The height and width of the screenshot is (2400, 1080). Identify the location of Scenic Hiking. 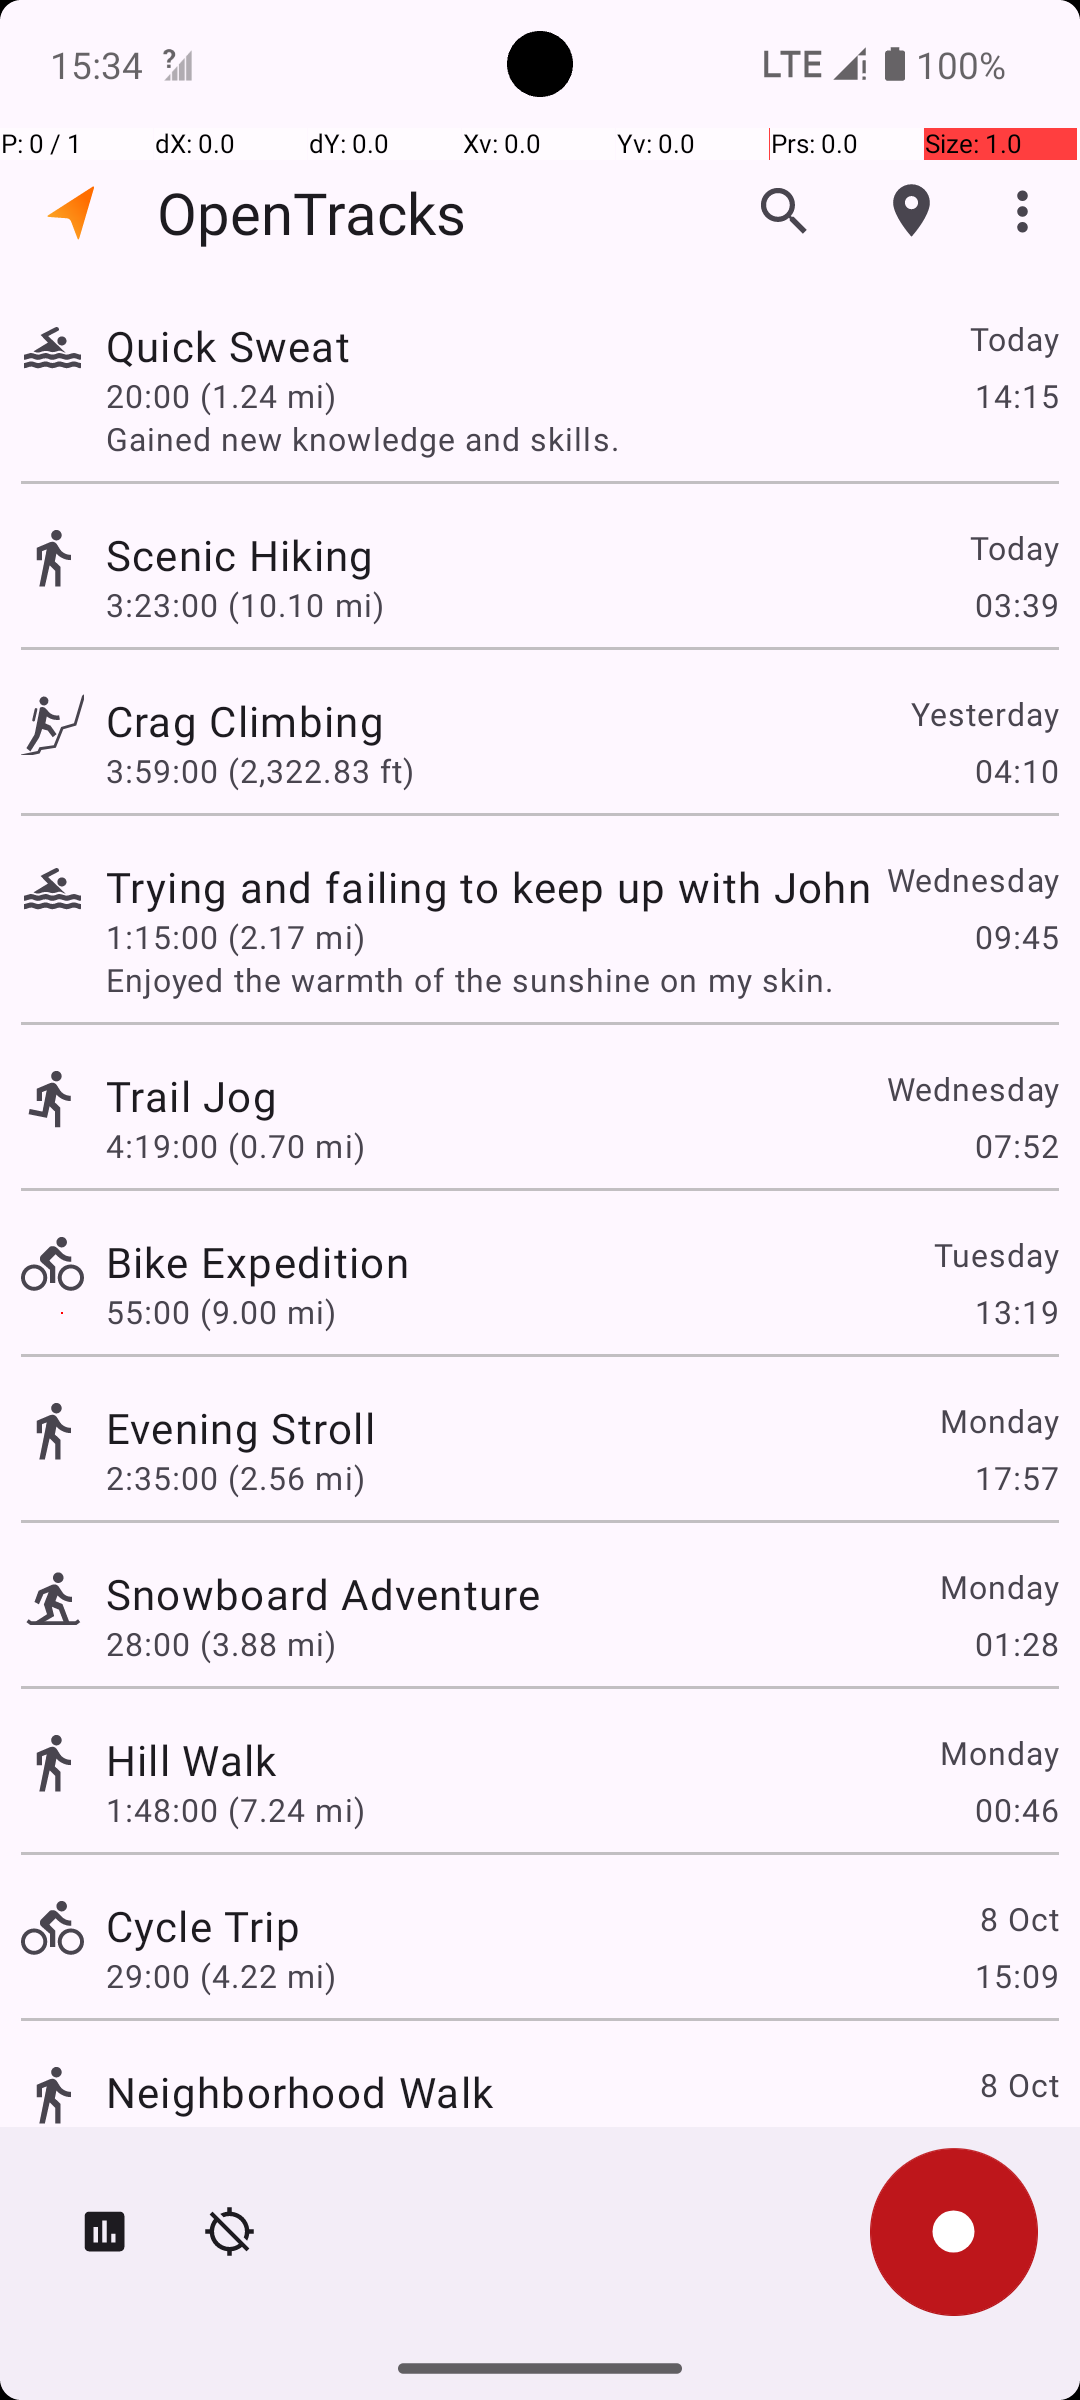
(240, 554).